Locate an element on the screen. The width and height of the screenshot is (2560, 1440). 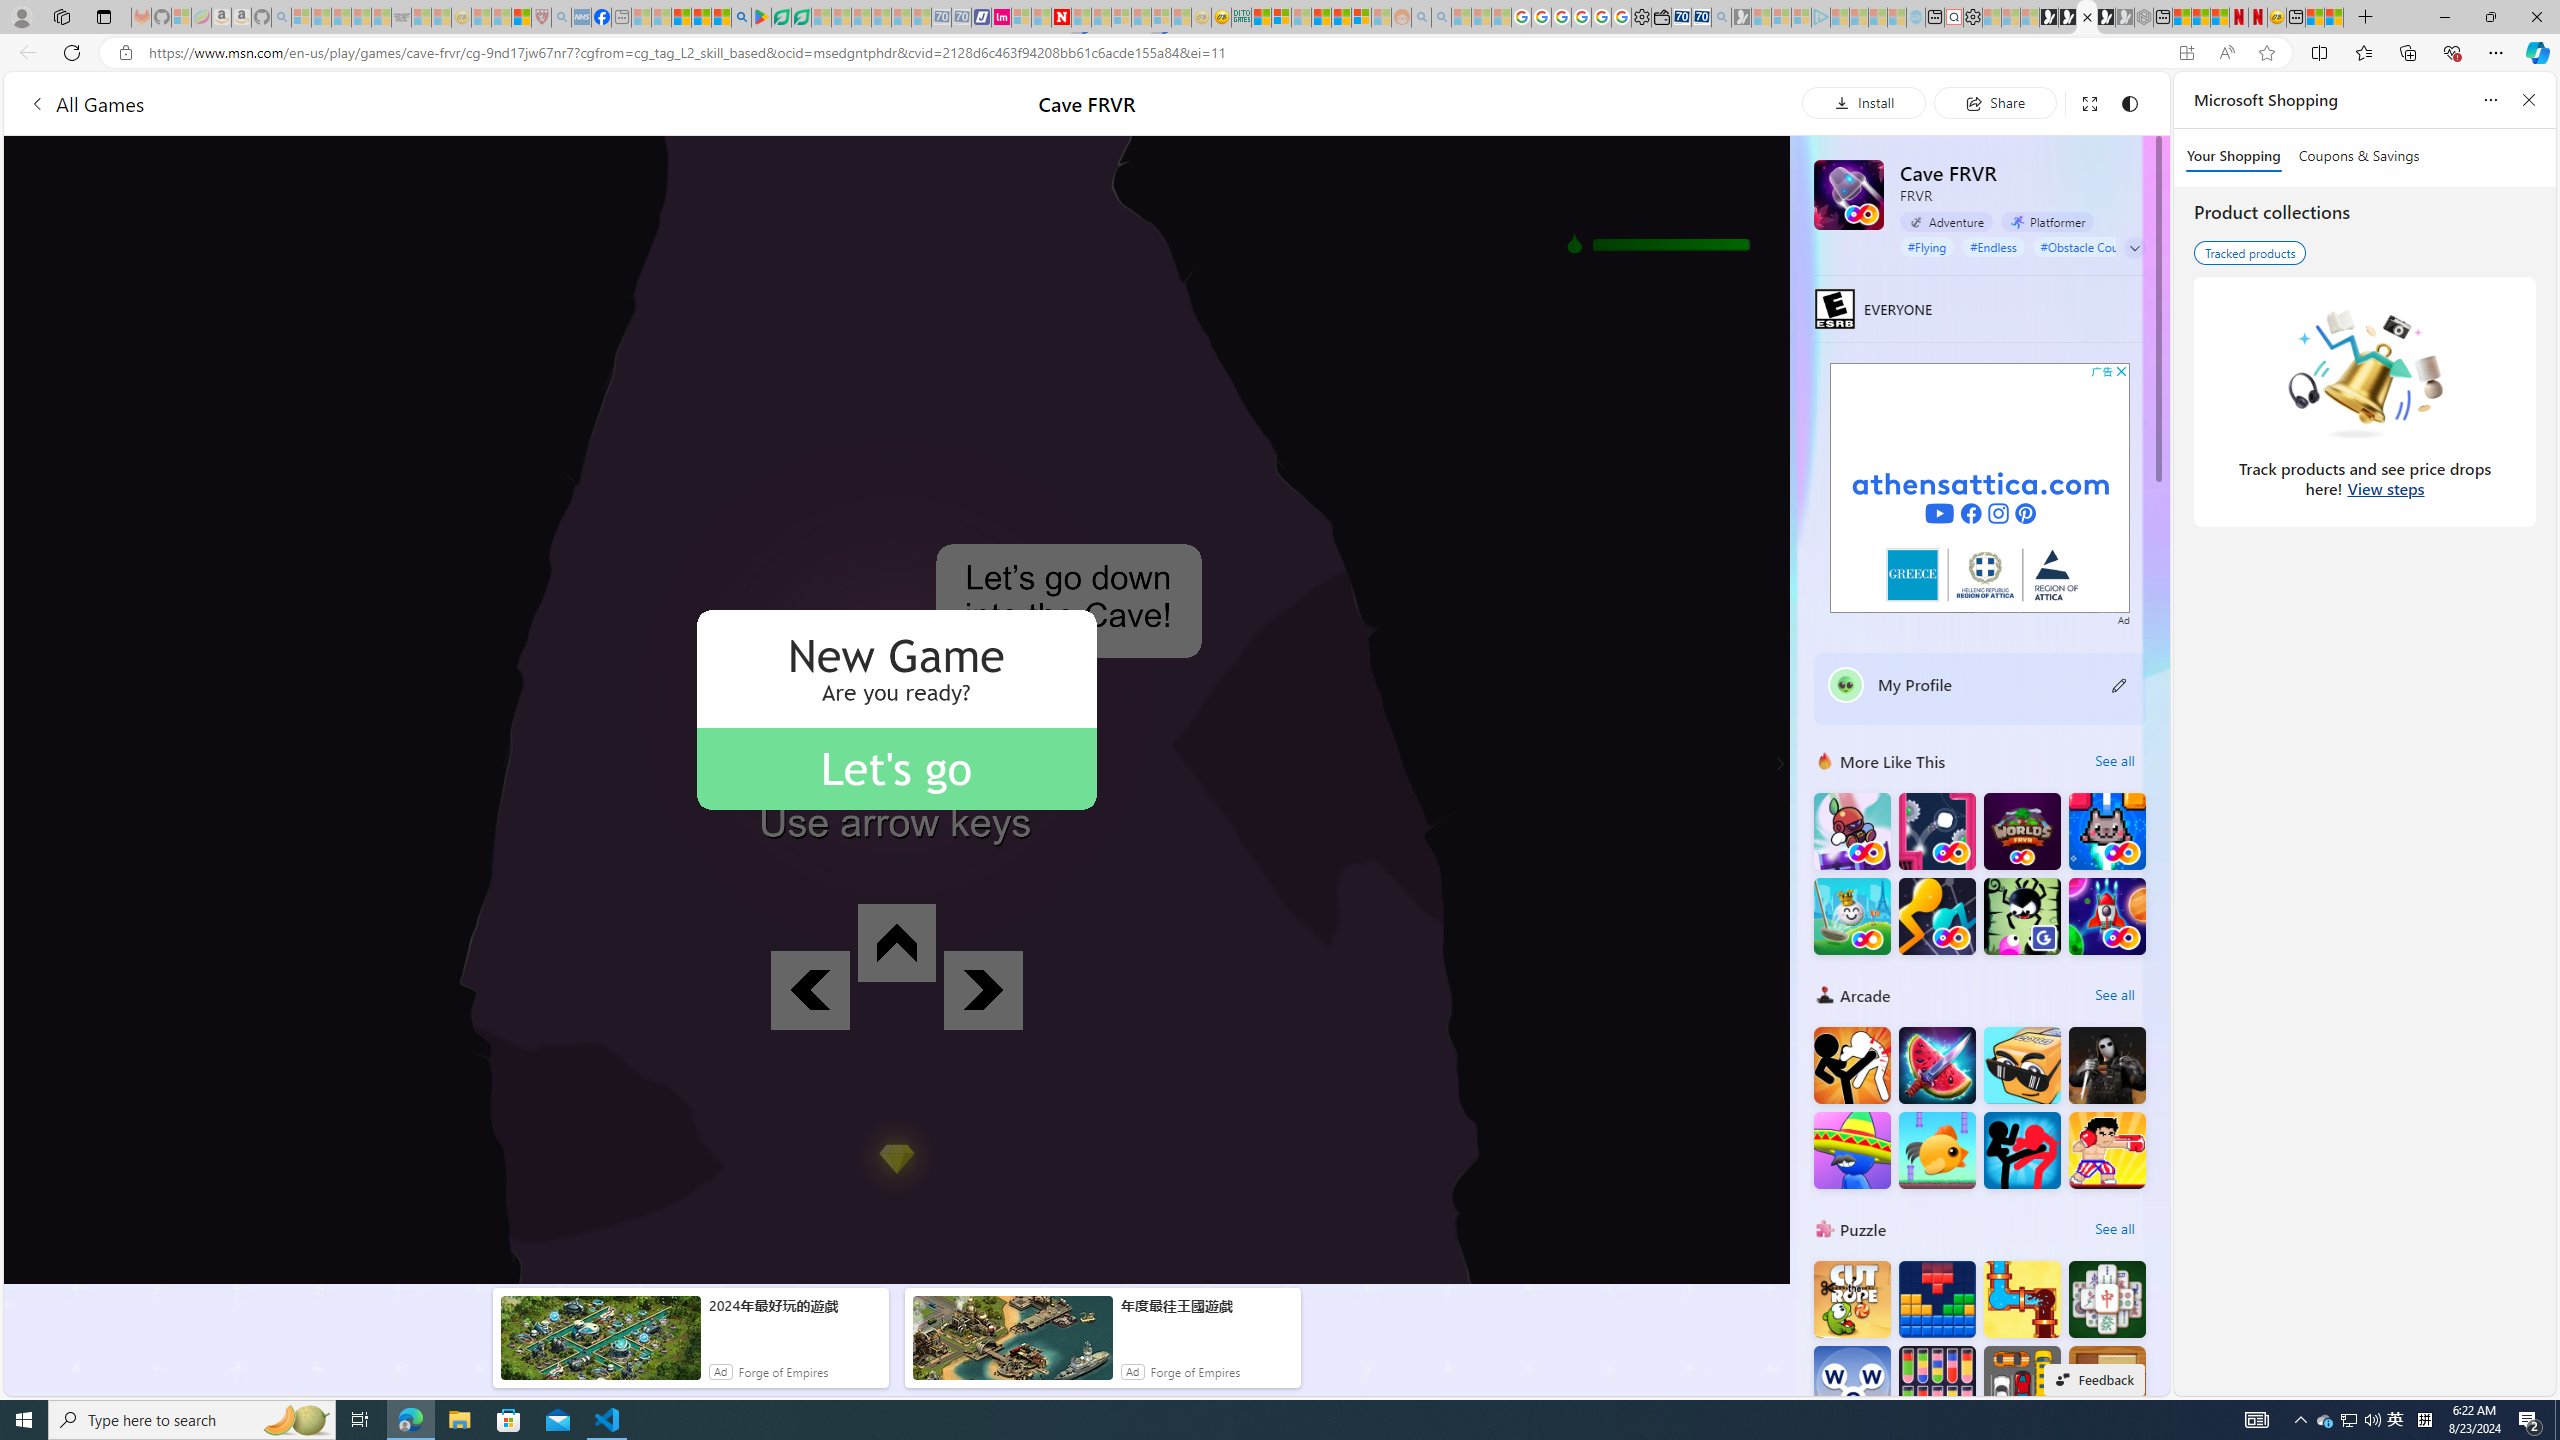
Golf Gardens FRVR is located at coordinates (1852, 916).